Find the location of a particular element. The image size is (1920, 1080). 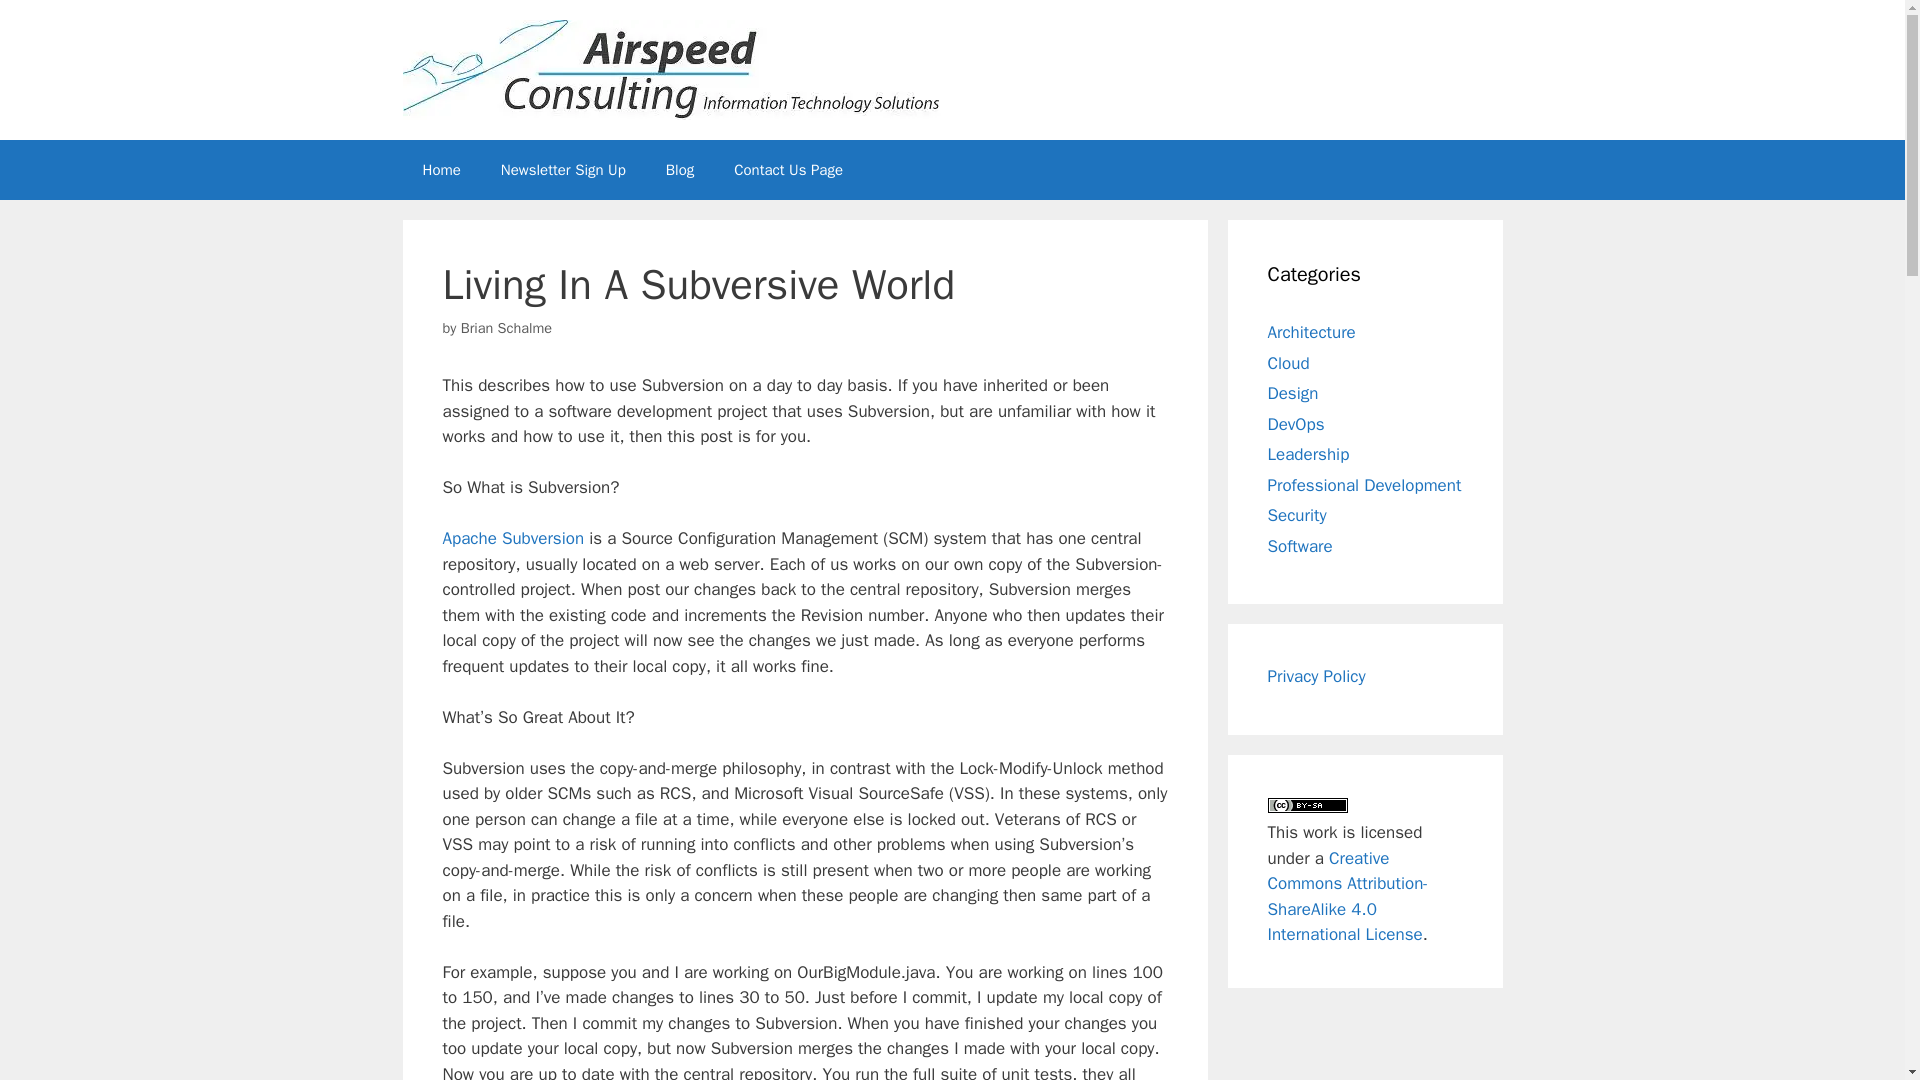

Leadership is located at coordinates (1308, 454).